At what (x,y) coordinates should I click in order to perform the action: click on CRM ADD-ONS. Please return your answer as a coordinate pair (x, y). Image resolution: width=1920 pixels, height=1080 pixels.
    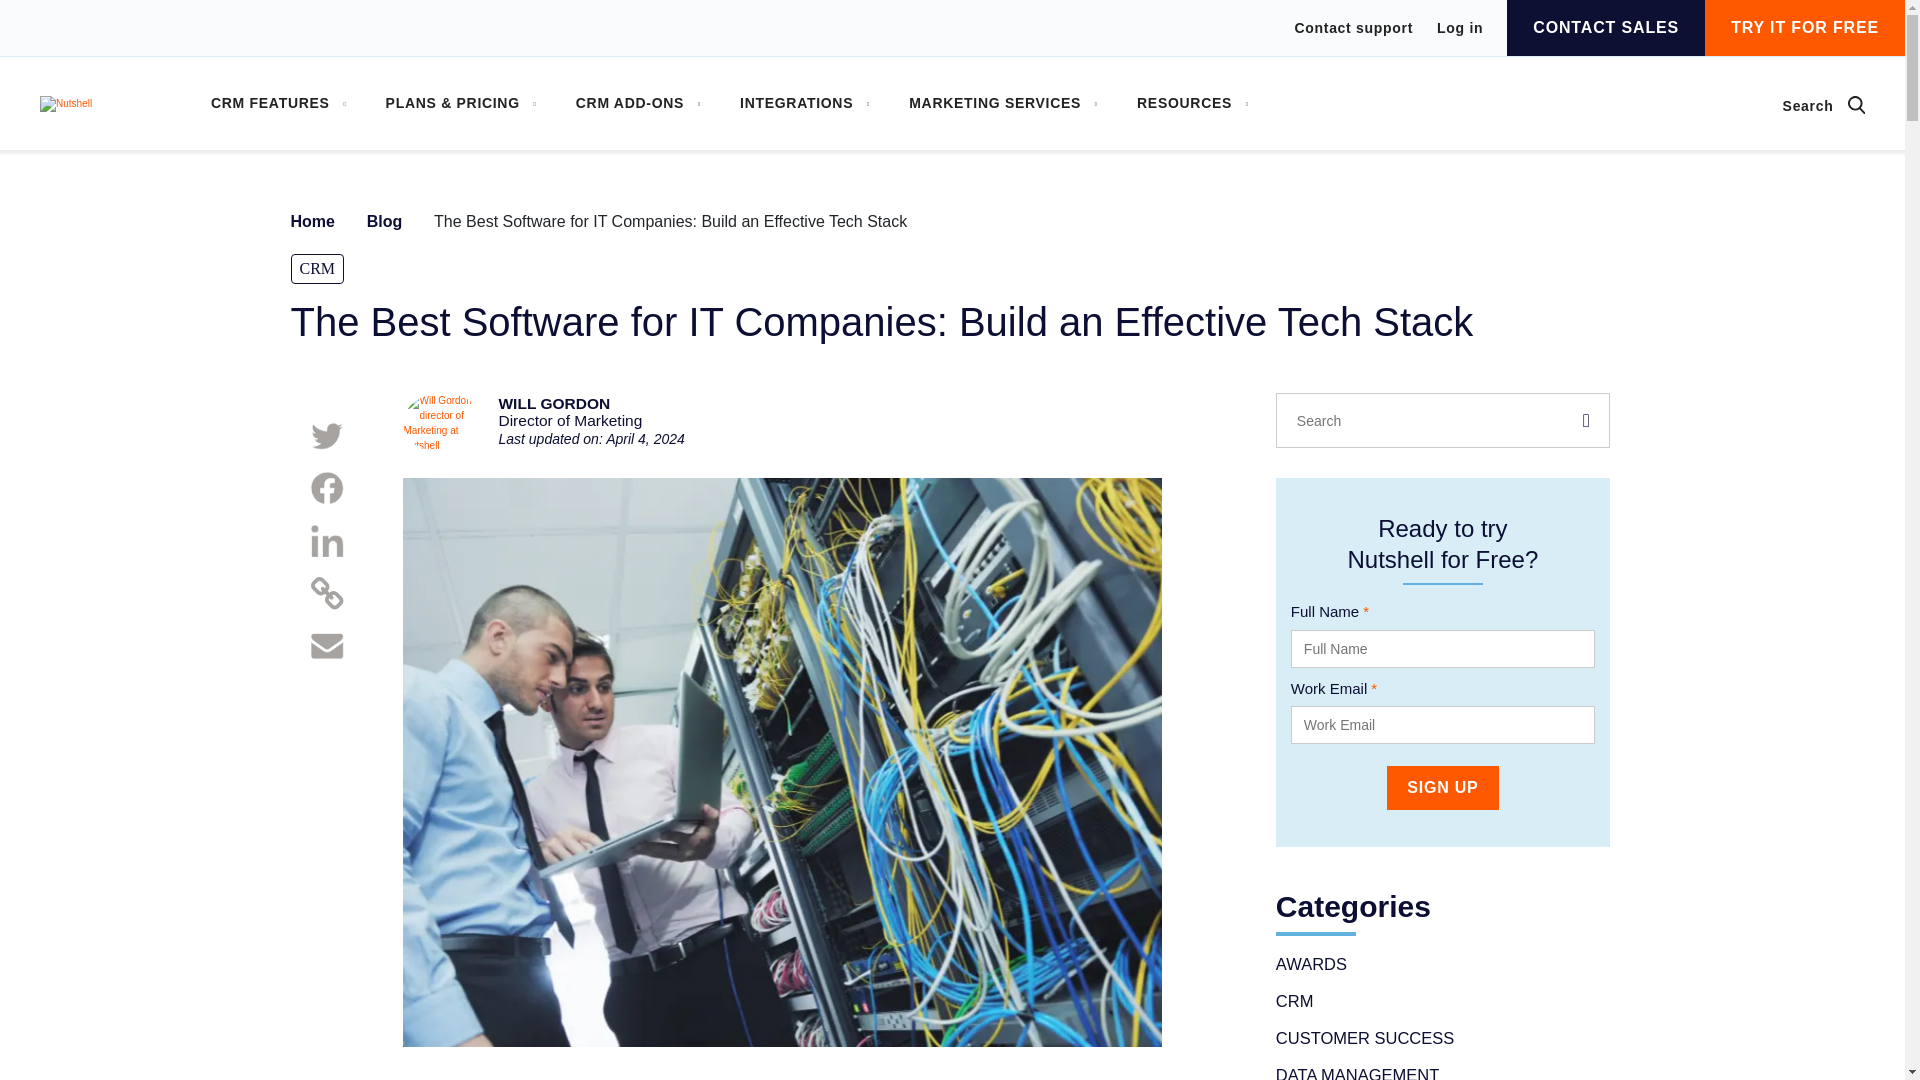
    Looking at the image, I should click on (638, 104).